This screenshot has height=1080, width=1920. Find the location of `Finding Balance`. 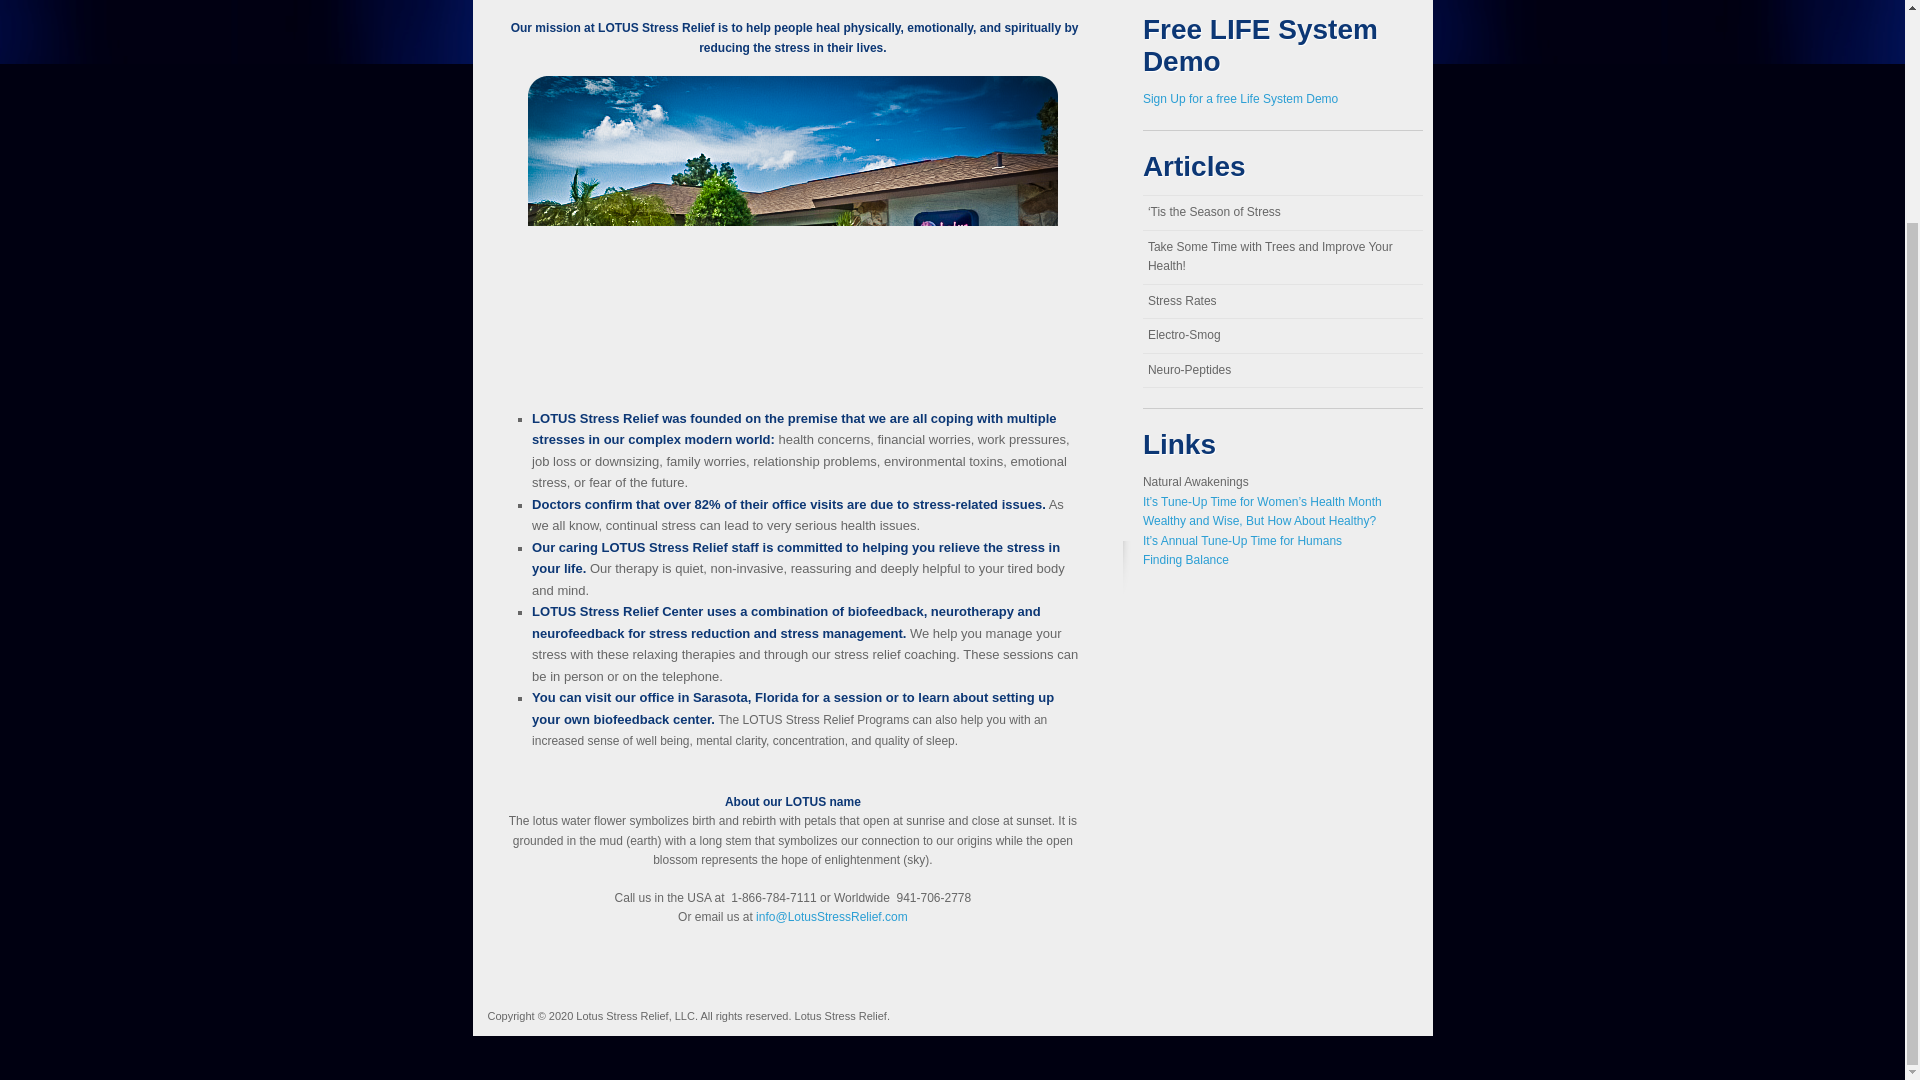

Finding Balance is located at coordinates (1185, 560).